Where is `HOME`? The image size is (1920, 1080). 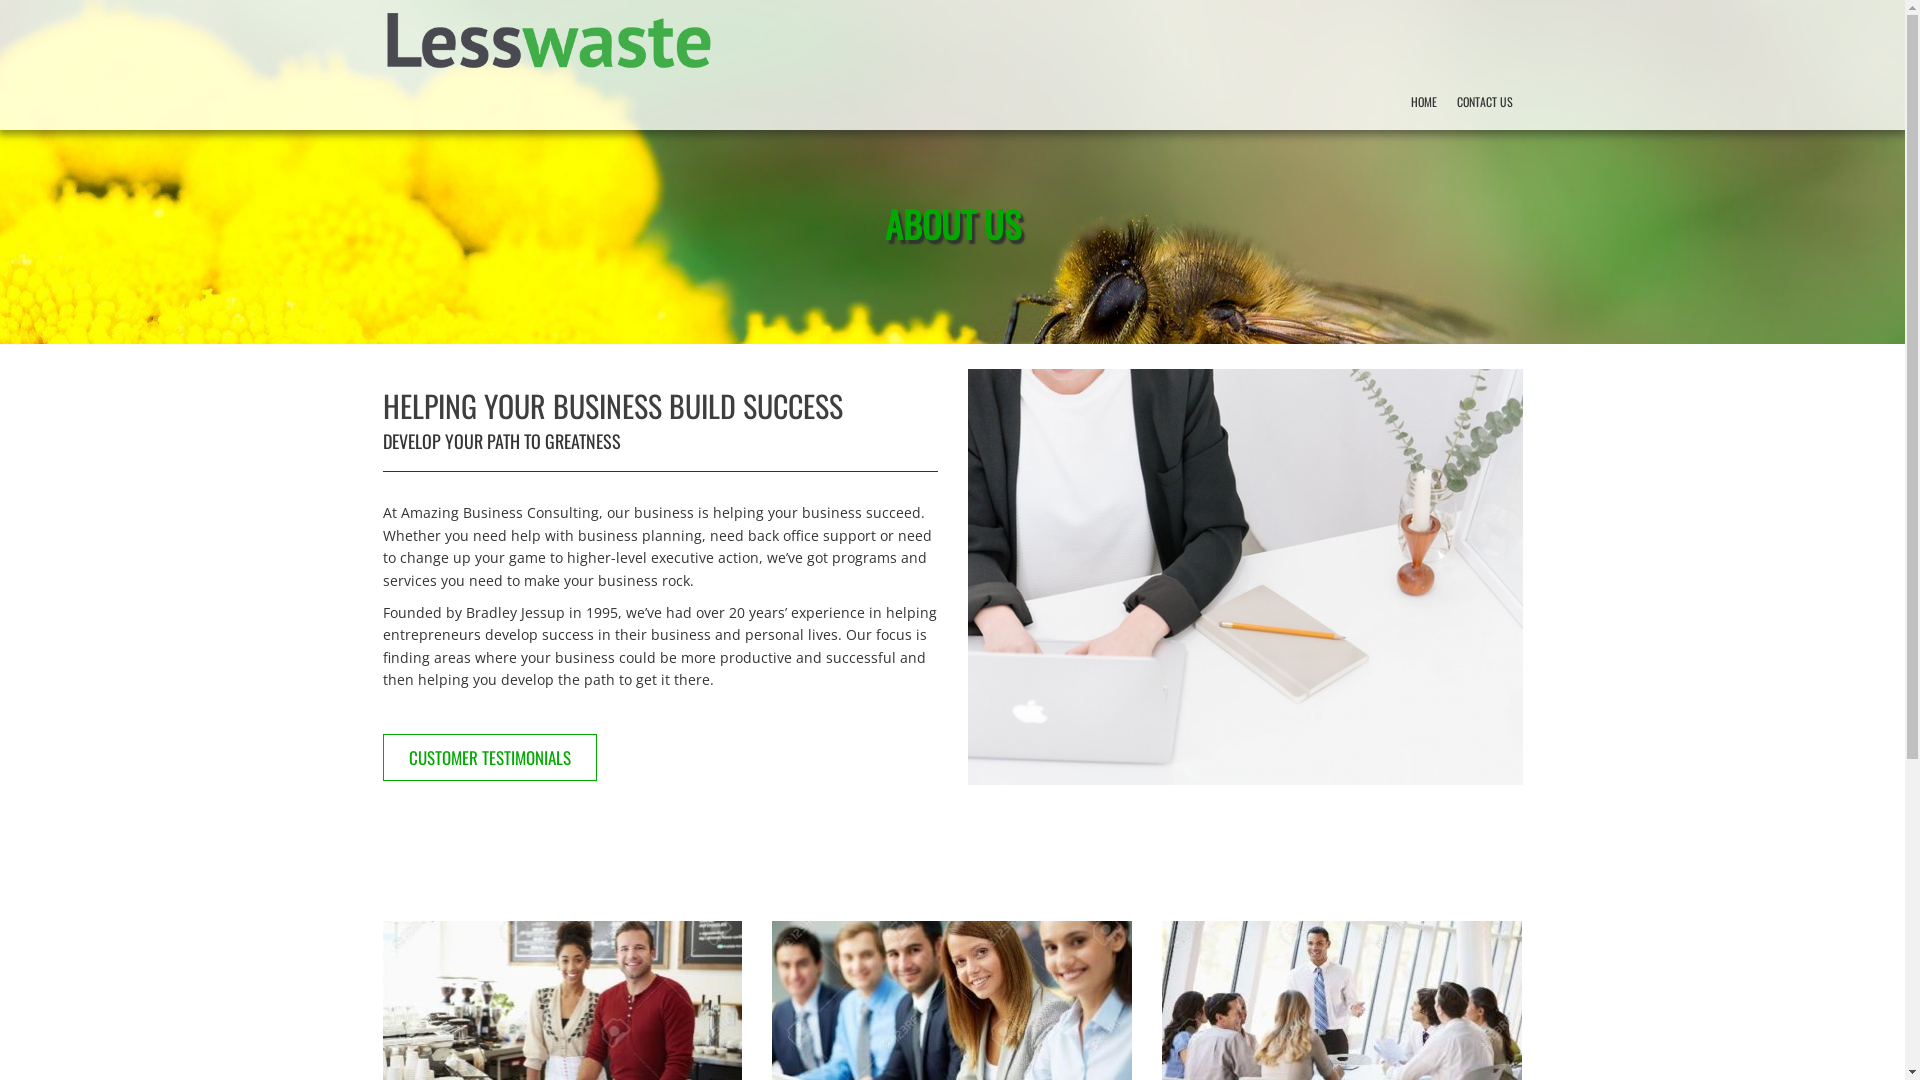 HOME is located at coordinates (1423, 102).